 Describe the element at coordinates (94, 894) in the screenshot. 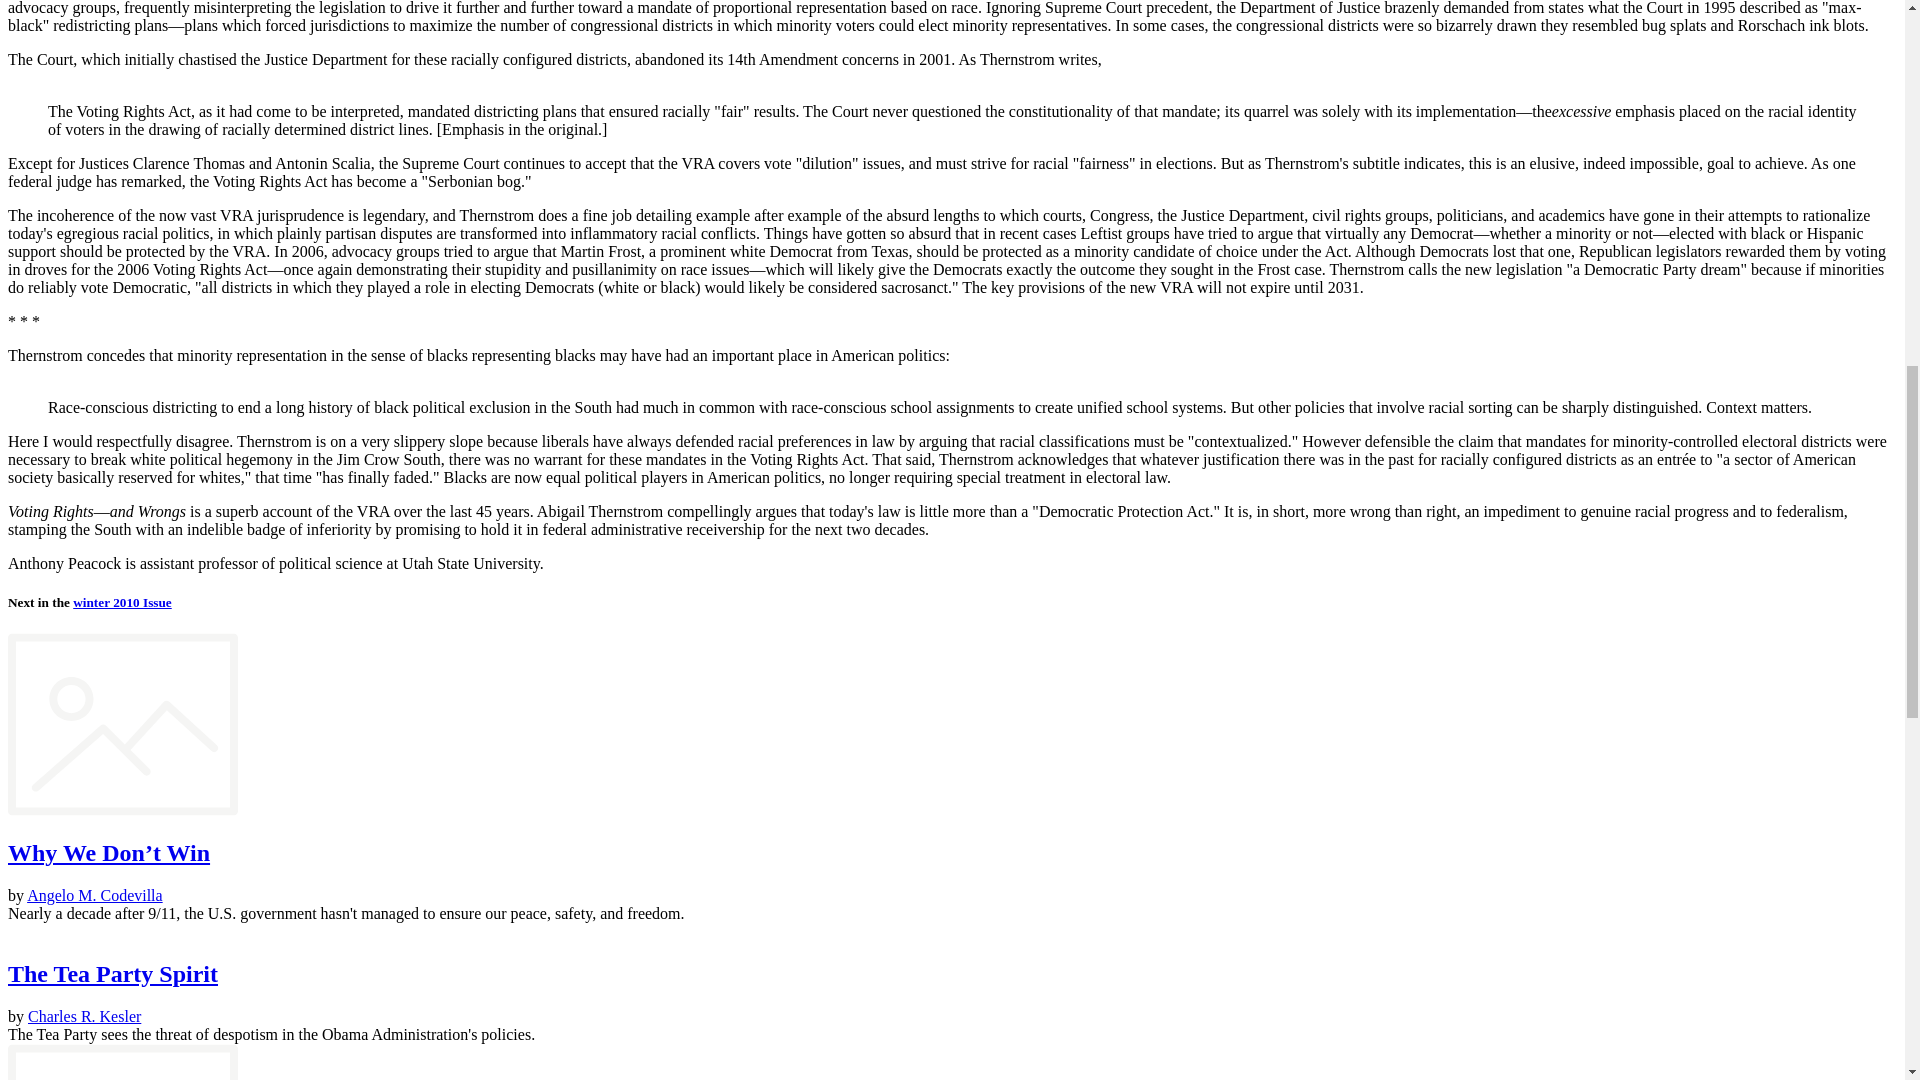

I see `Angelo M. Codevilla` at that location.